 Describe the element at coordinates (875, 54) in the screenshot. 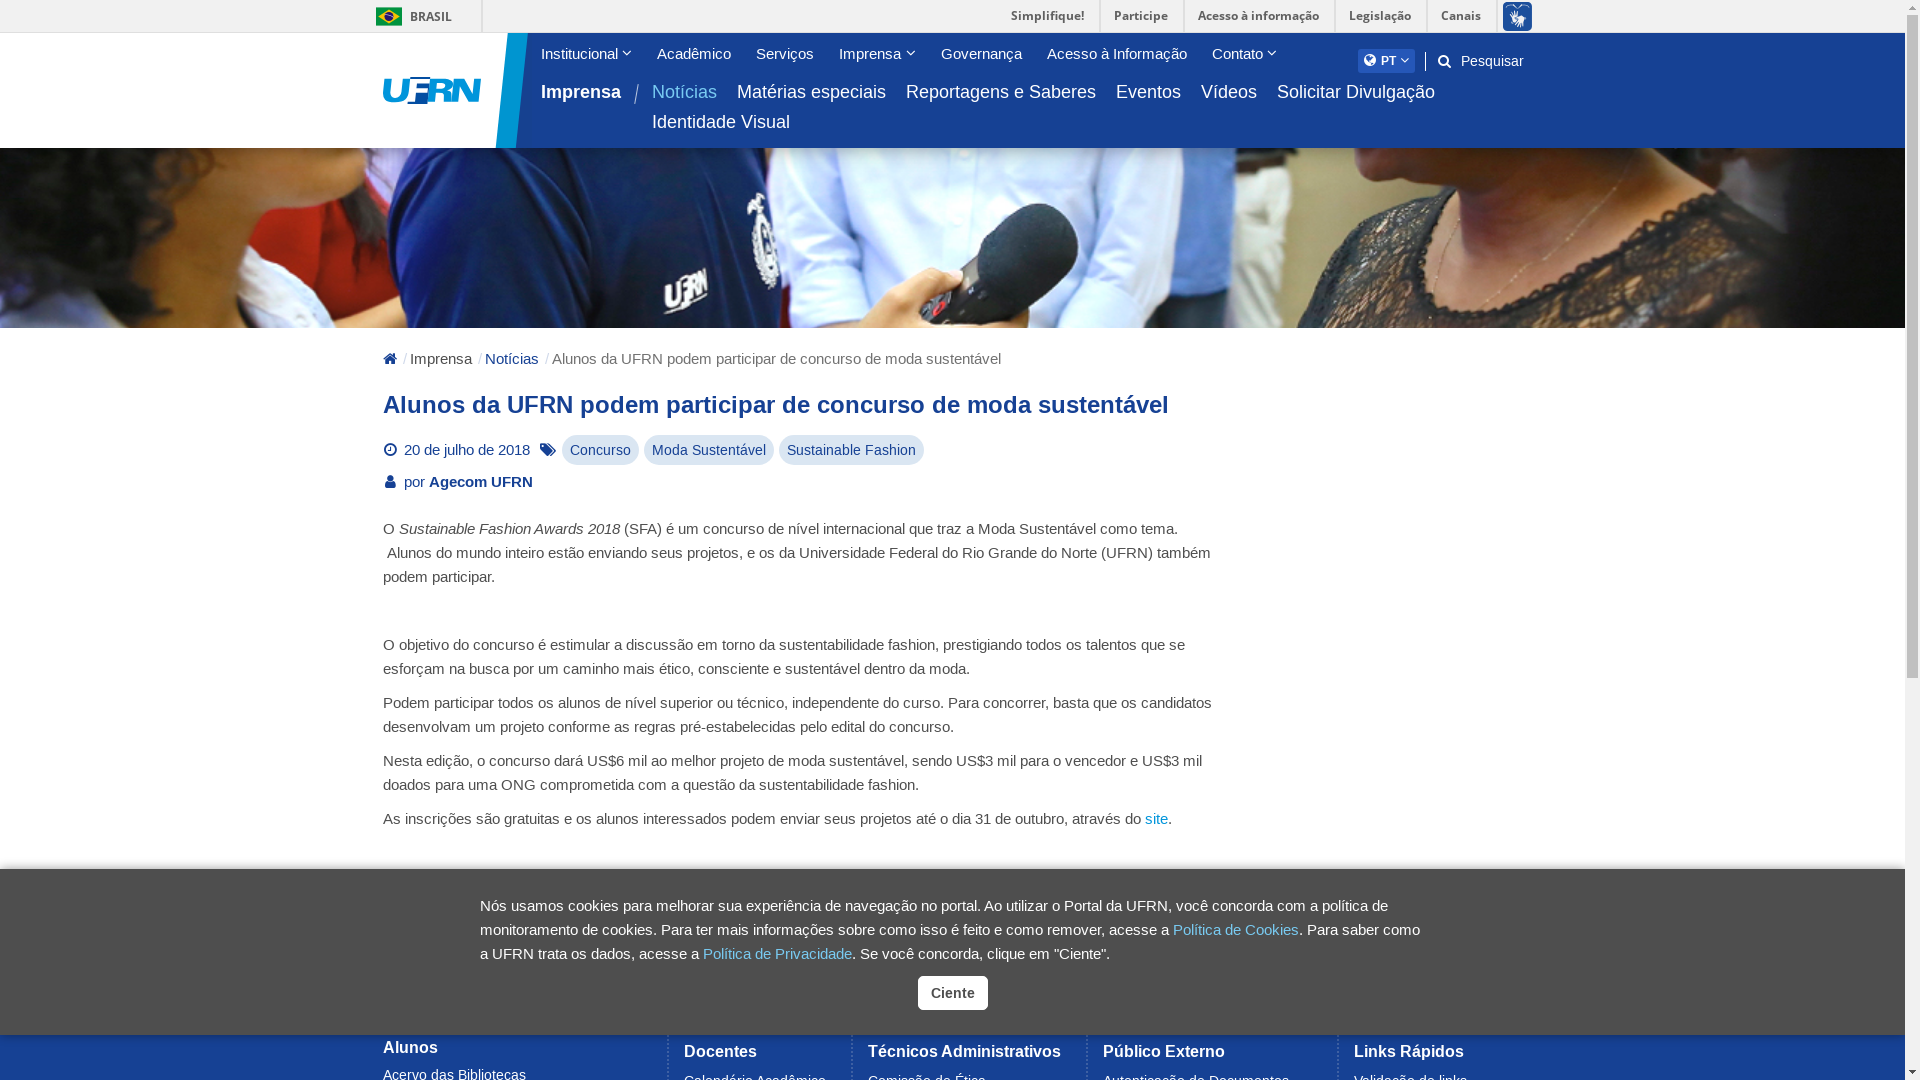

I see `Imprensa
Abrir/fechar sub-menu` at that location.